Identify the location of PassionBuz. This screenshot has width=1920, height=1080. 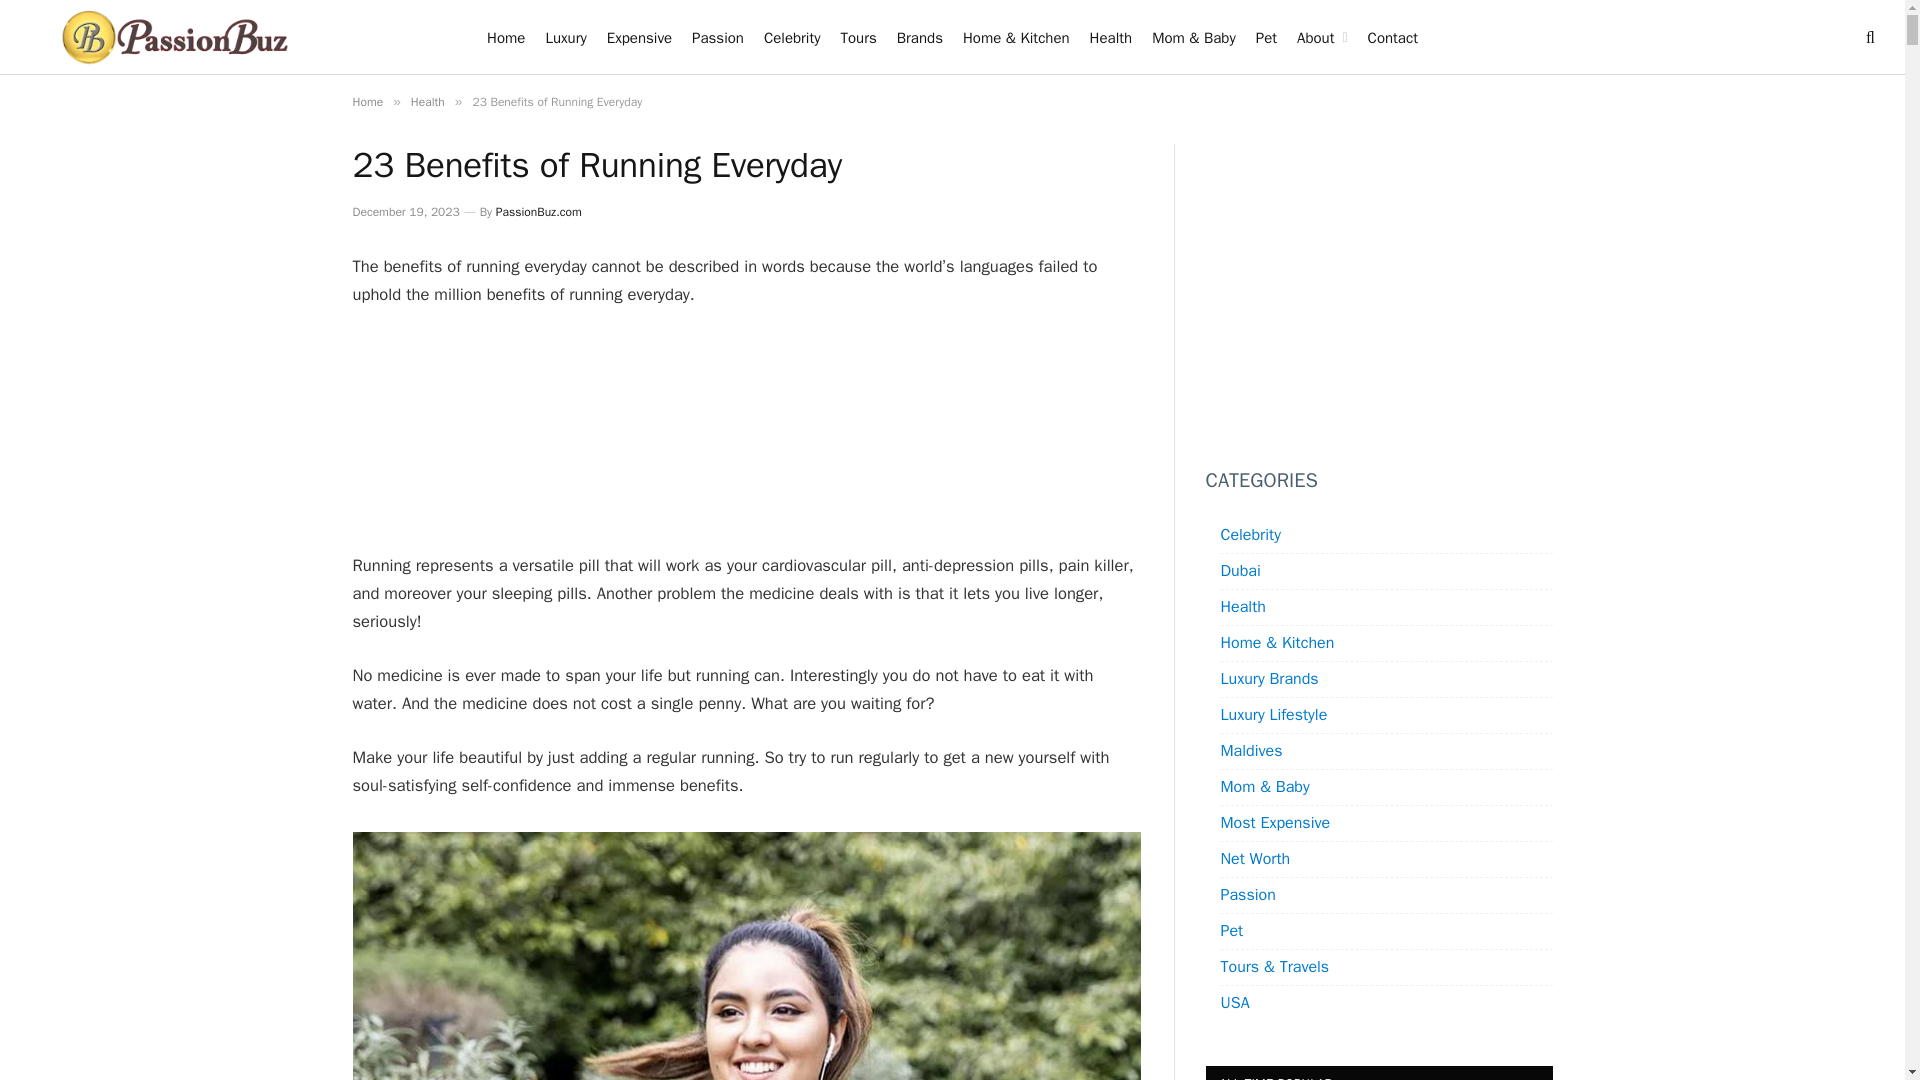
(175, 37).